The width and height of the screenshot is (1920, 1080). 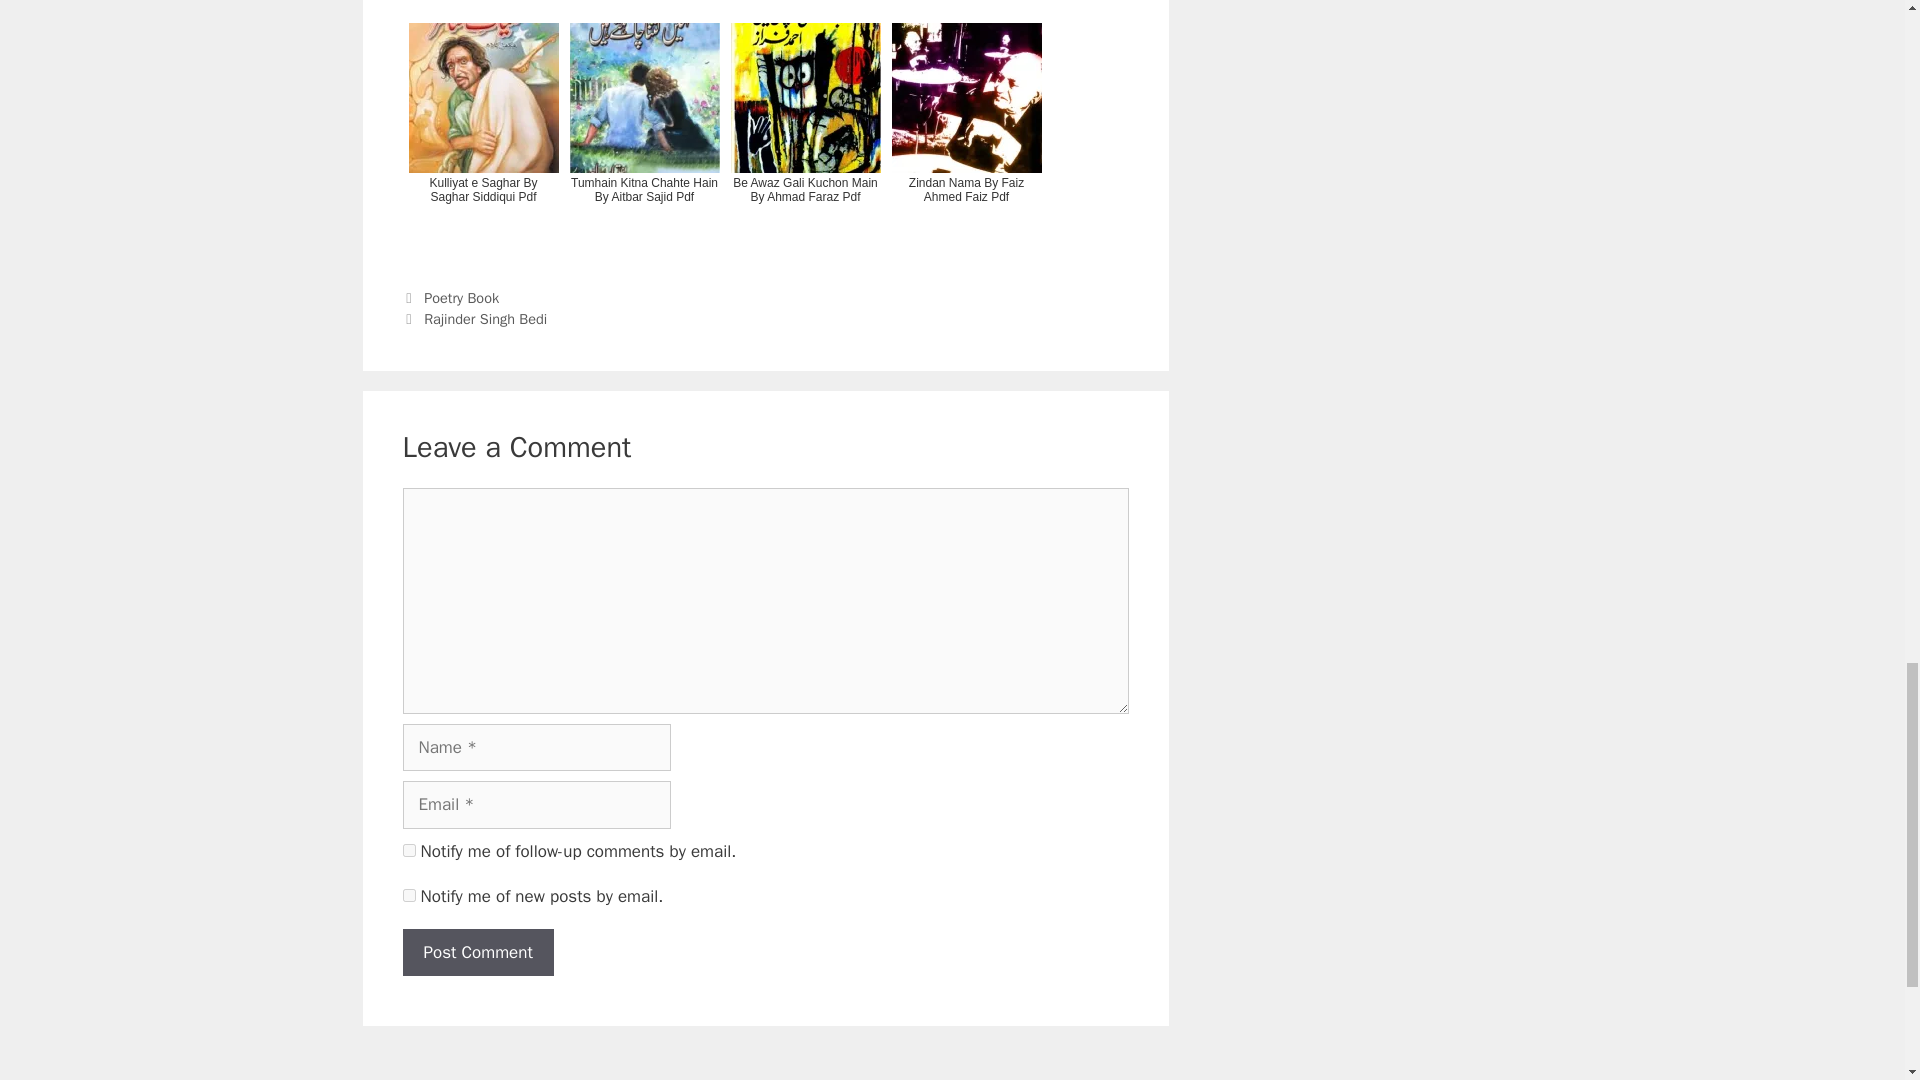 I want to click on subscribe, so click(x=408, y=894).